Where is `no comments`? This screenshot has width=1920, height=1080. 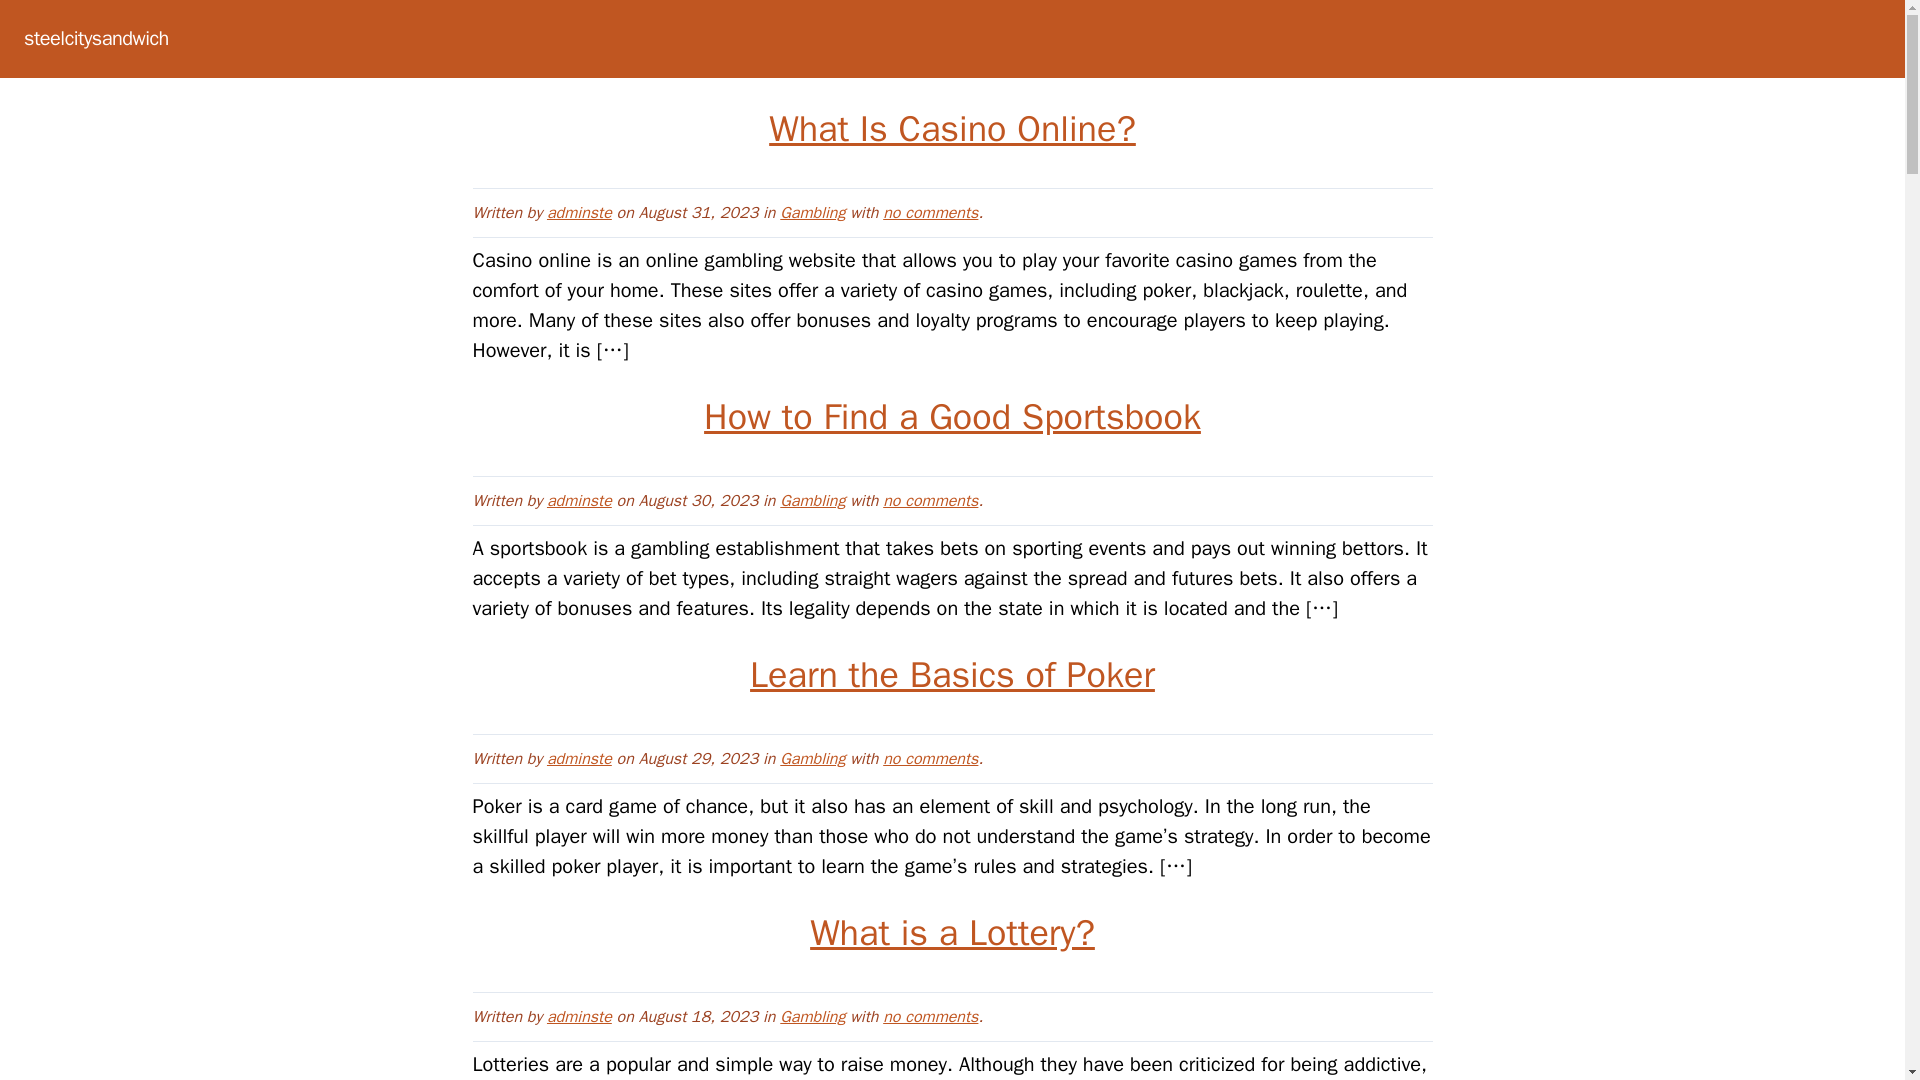
no comments is located at coordinates (930, 500).